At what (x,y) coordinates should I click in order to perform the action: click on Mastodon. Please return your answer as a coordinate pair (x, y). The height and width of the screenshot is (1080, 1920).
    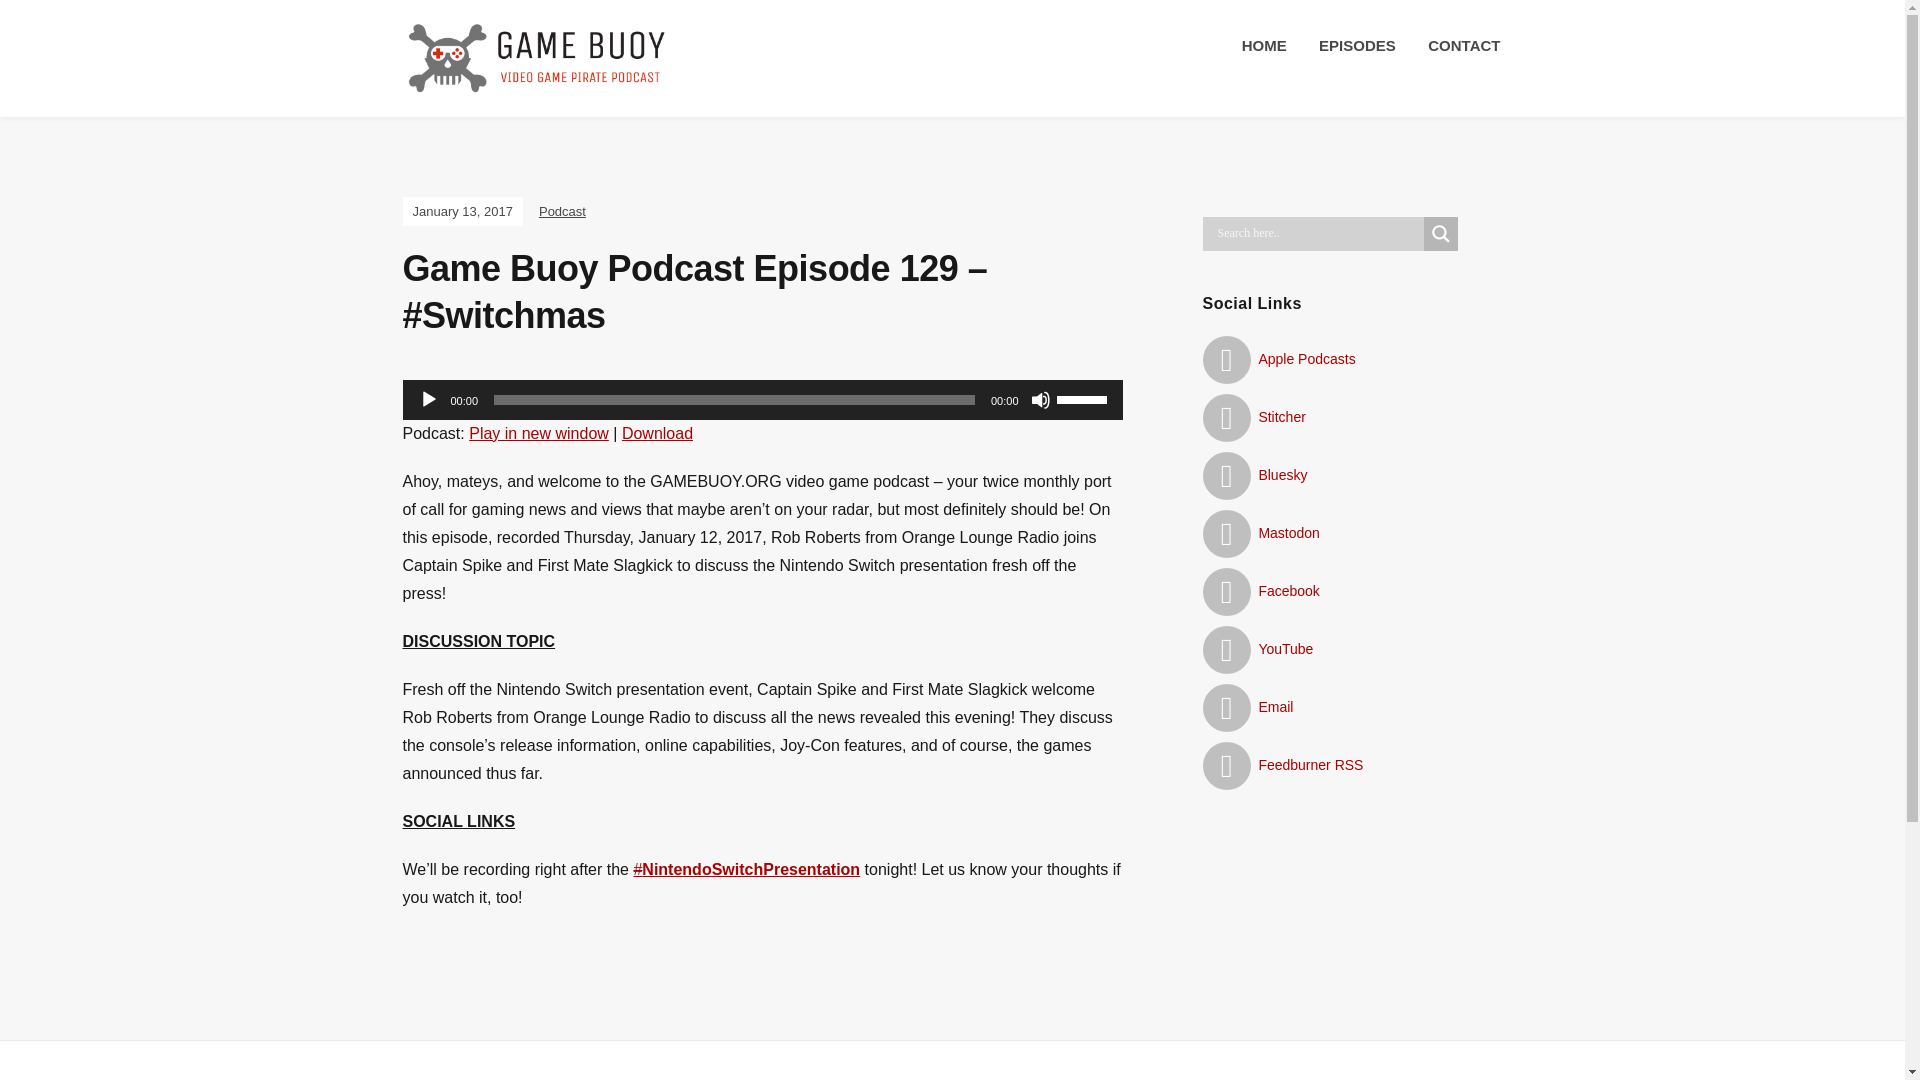
    Looking at the image, I should click on (1260, 532).